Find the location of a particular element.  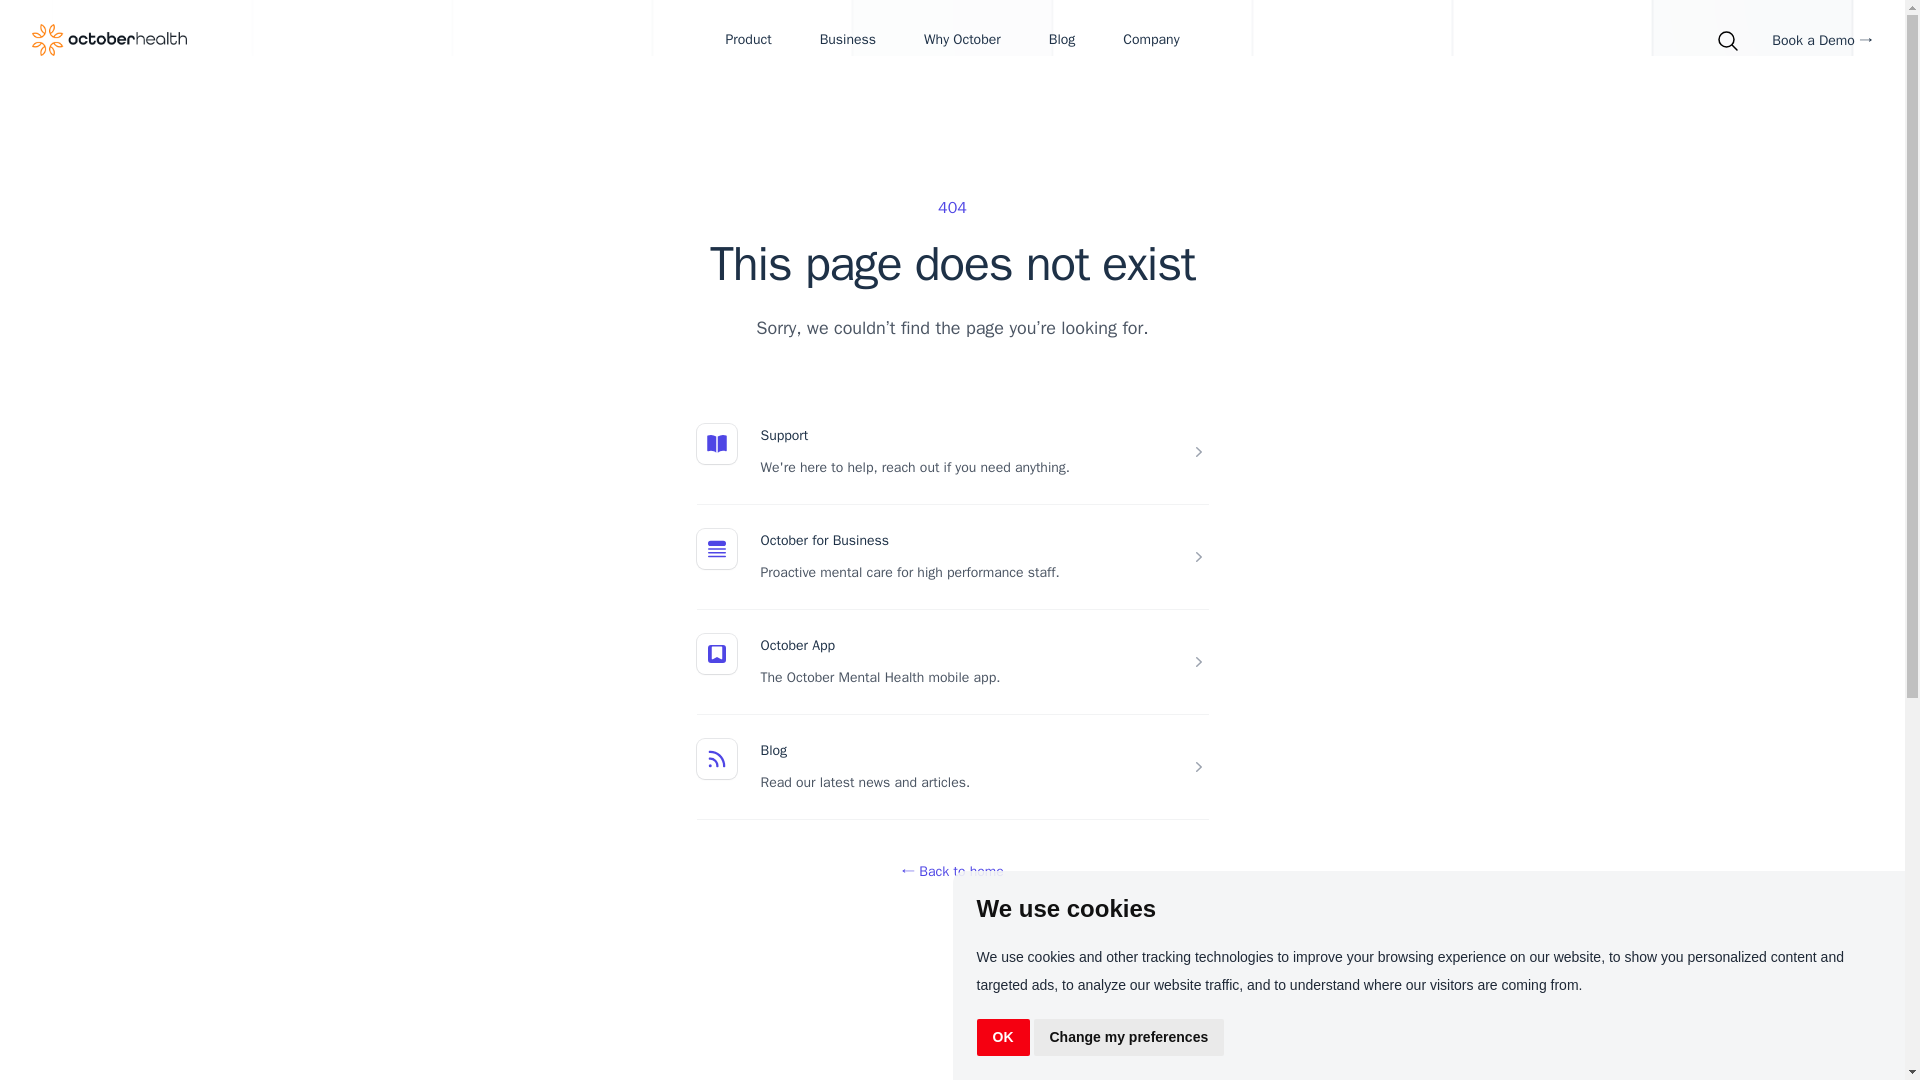

Change my preferences is located at coordinates (1129, 1038).